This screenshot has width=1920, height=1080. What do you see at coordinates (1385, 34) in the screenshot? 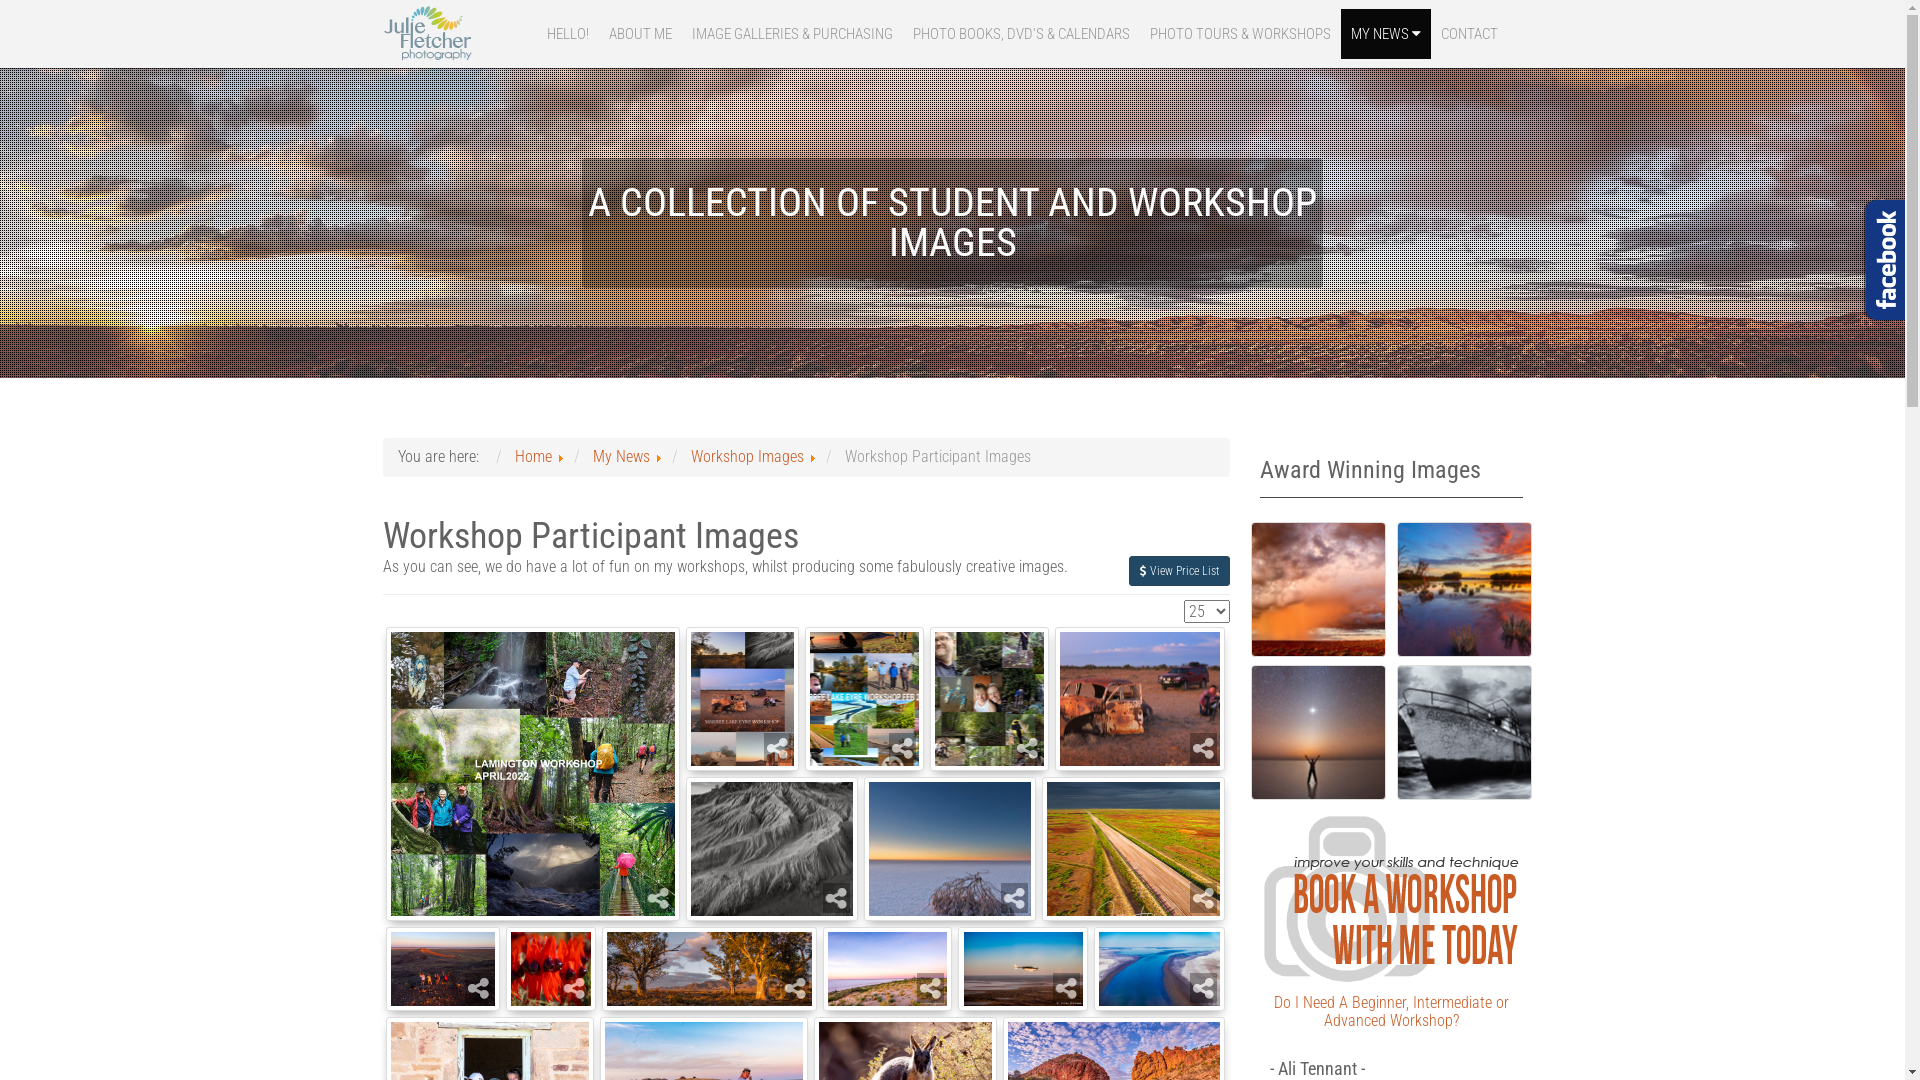
I see `MY NEWS` at bounding box center [1385, 34].